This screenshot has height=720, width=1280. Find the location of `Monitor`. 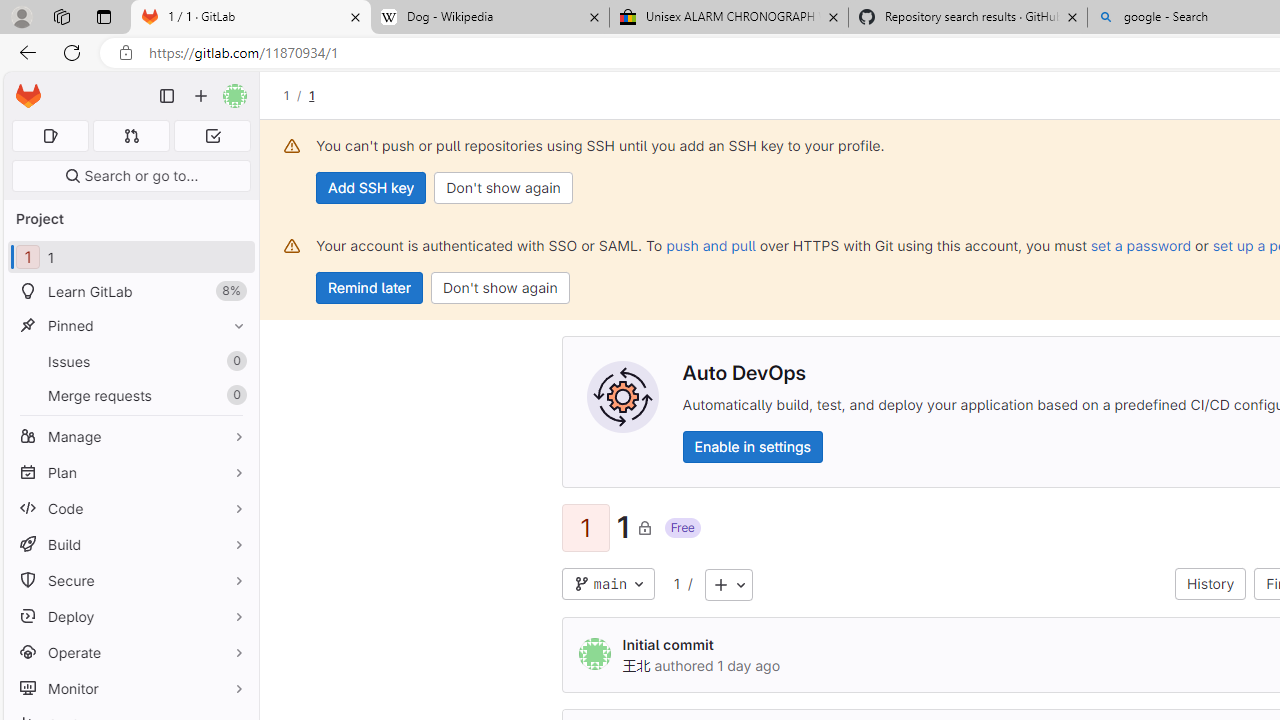

Monitor is located at coordinates (130, 688).